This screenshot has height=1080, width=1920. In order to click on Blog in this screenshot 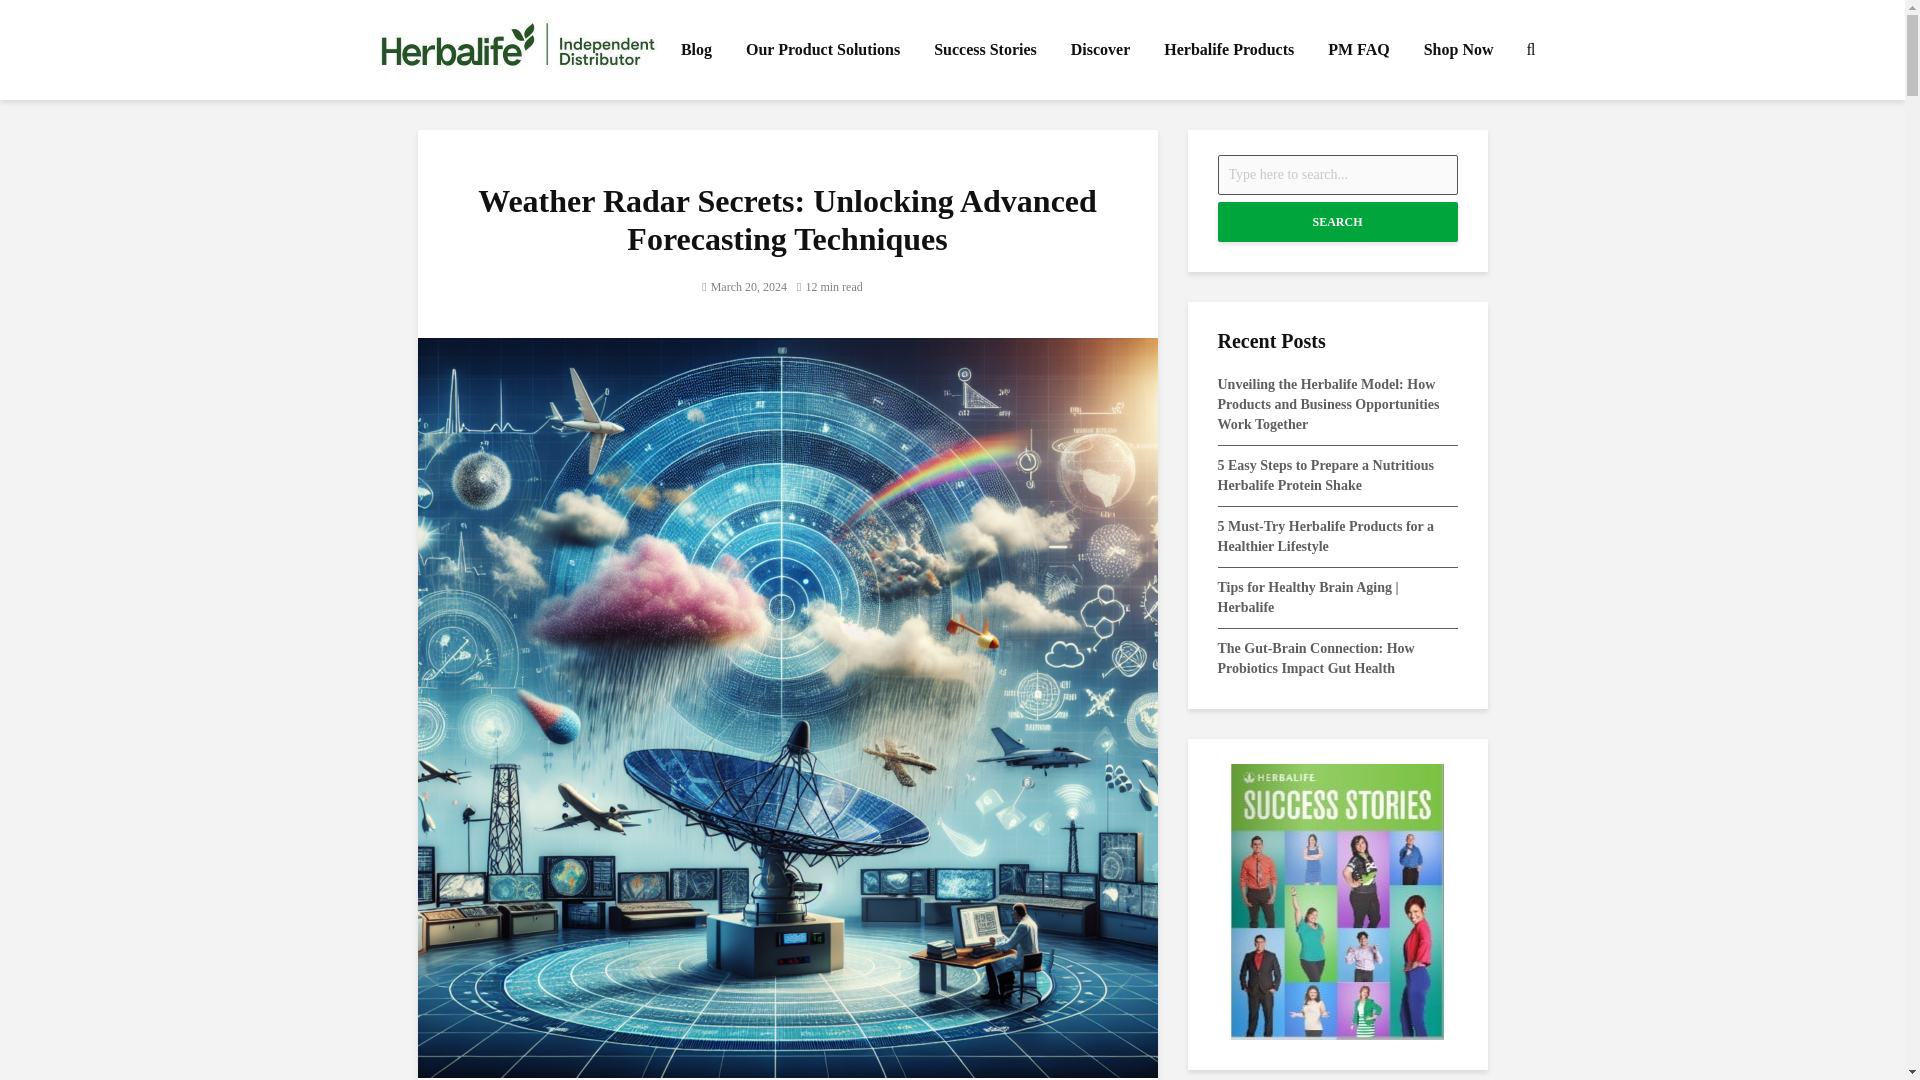, I will do `click(696, 50)`.